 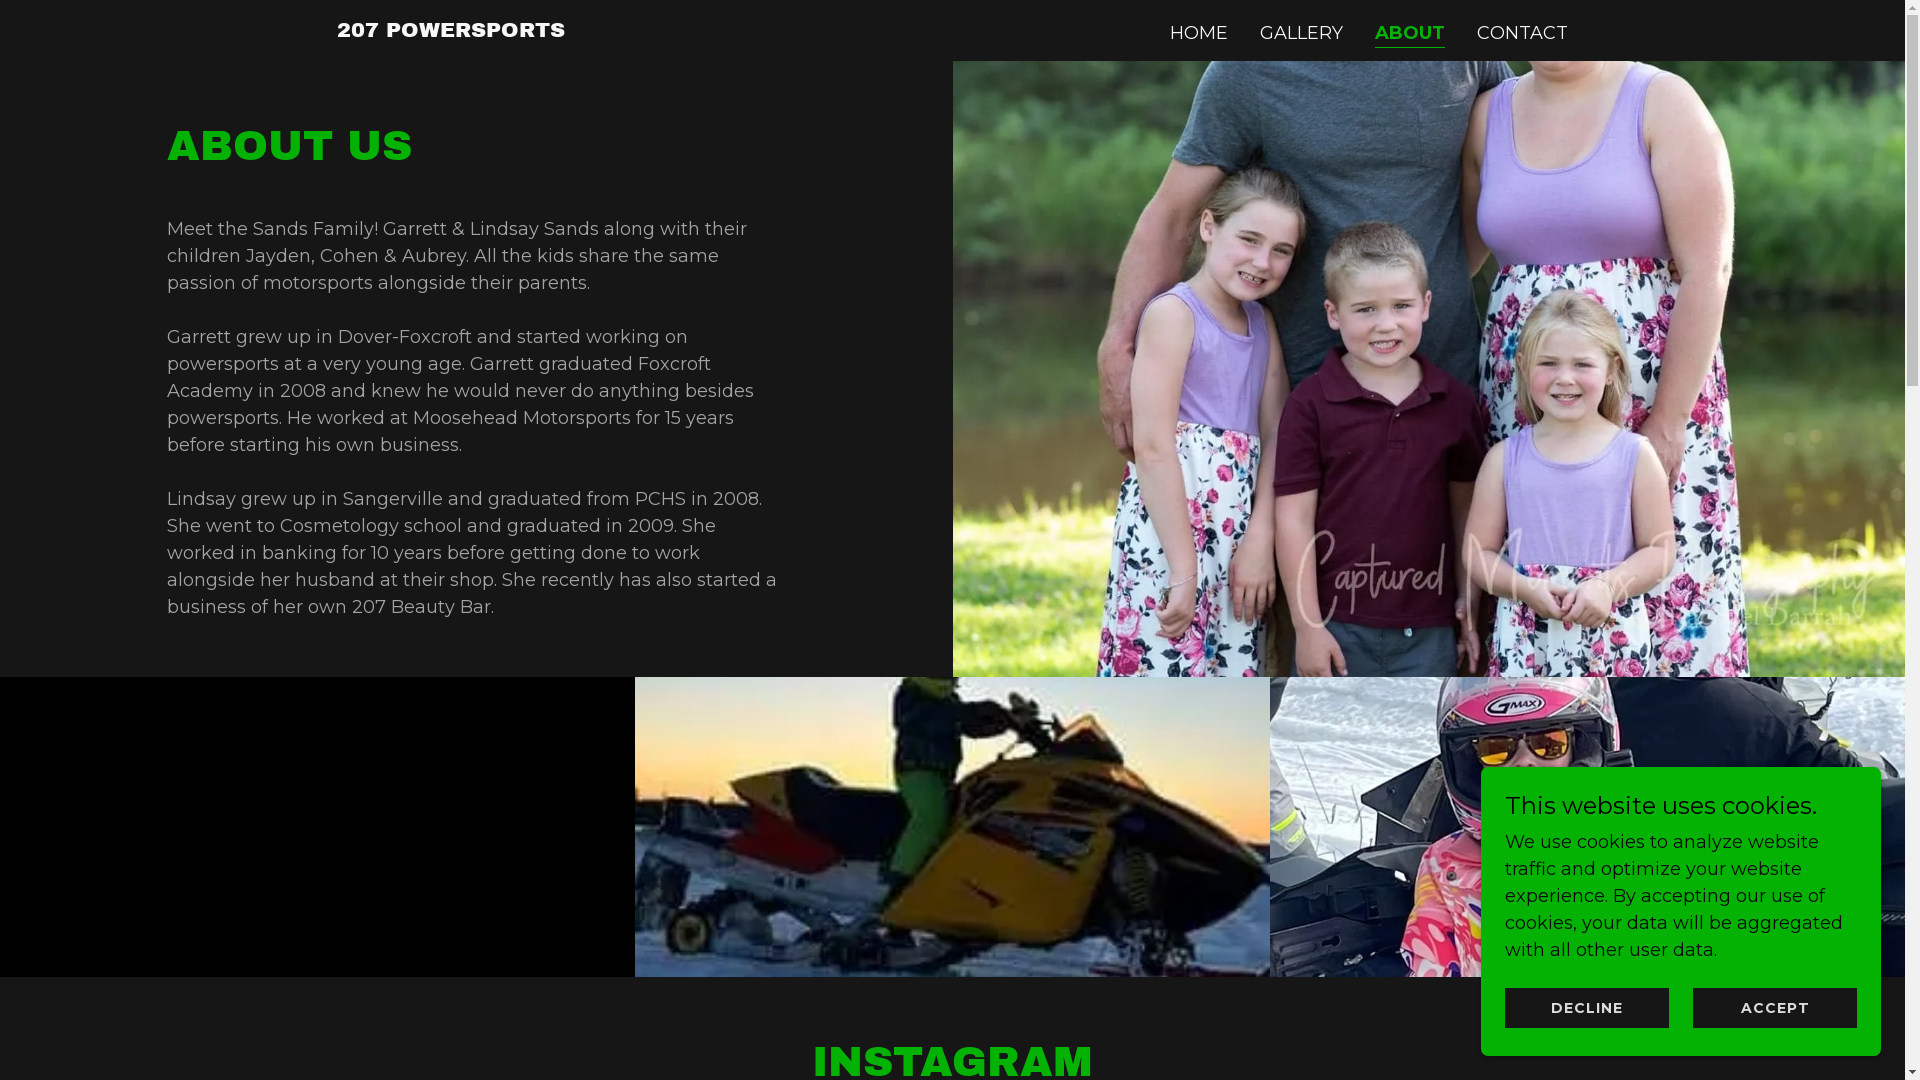 What do you see at coordinates (1775, 1008) in the screenshot?
I see `ACCEPT` at bounding box center [1775, 1008].